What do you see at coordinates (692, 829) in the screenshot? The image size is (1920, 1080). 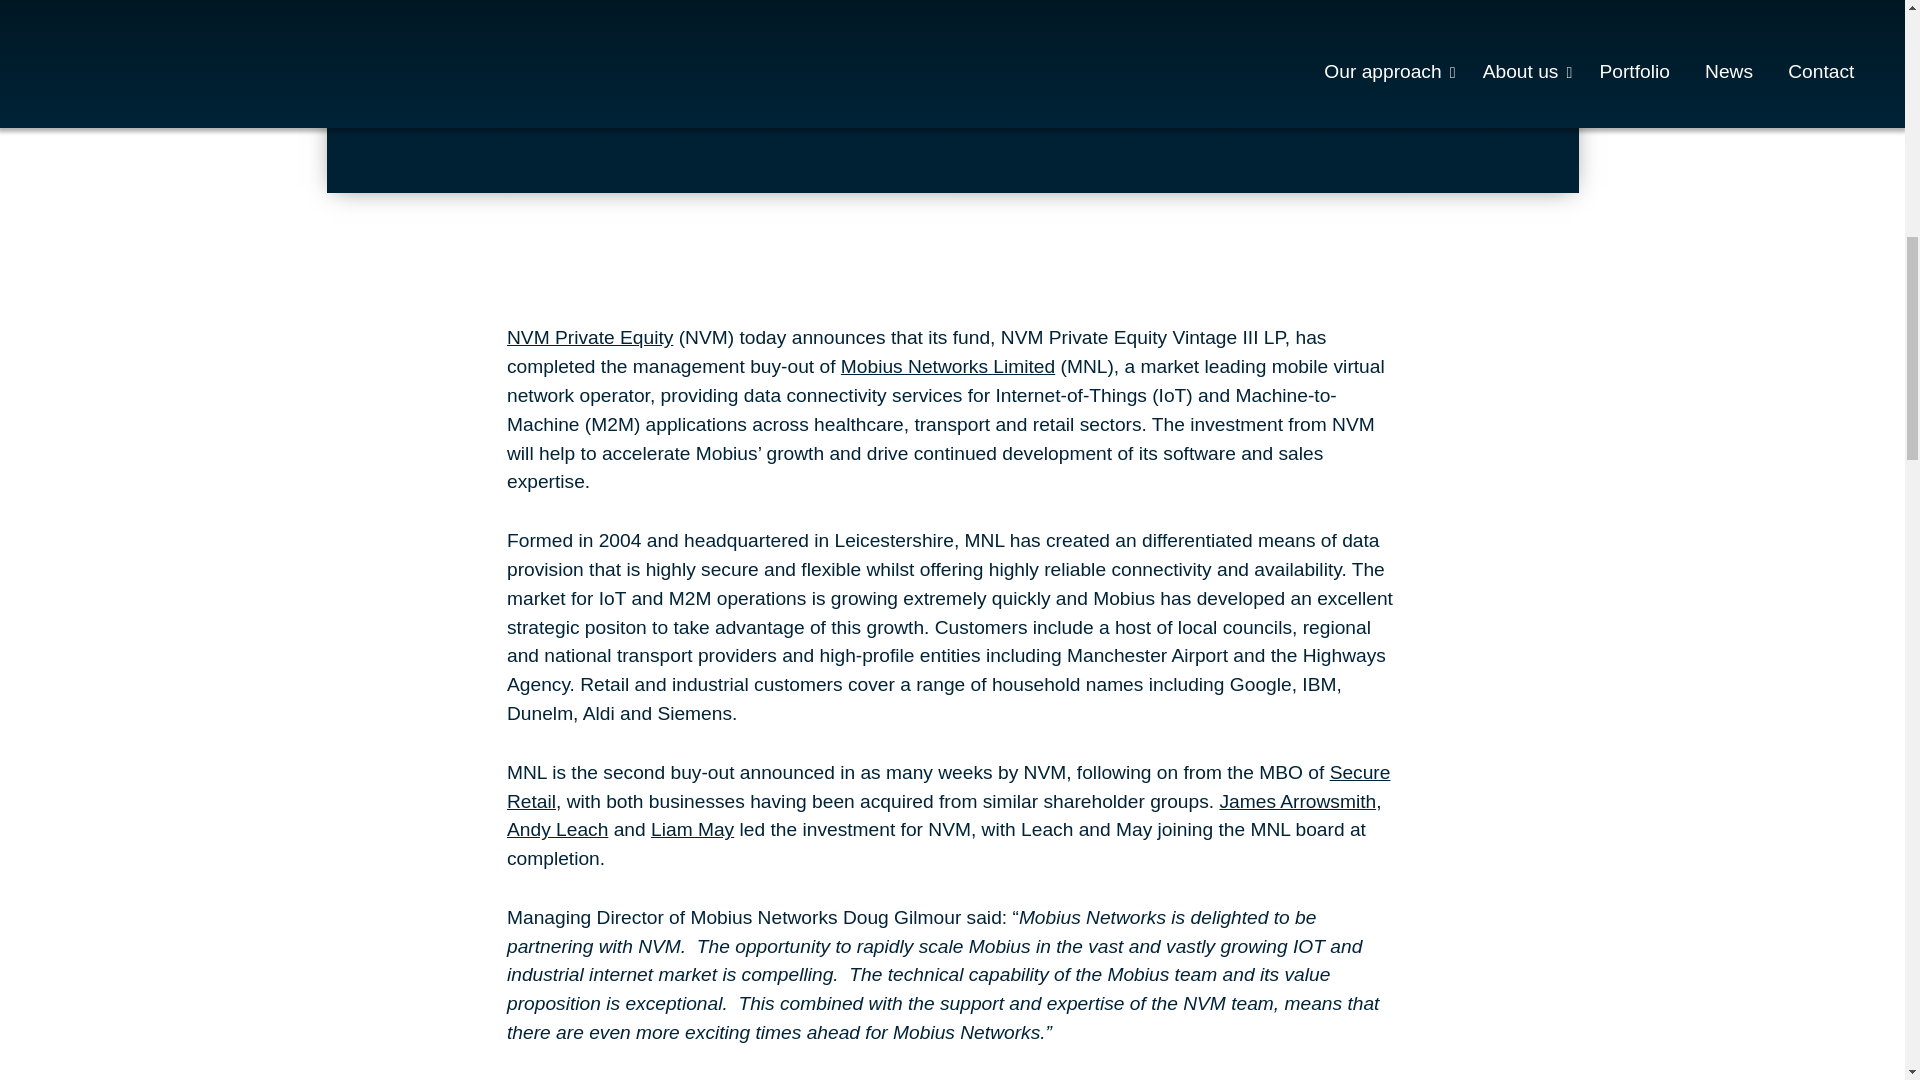 I see `Liam May` at bounding box center [692, 829].